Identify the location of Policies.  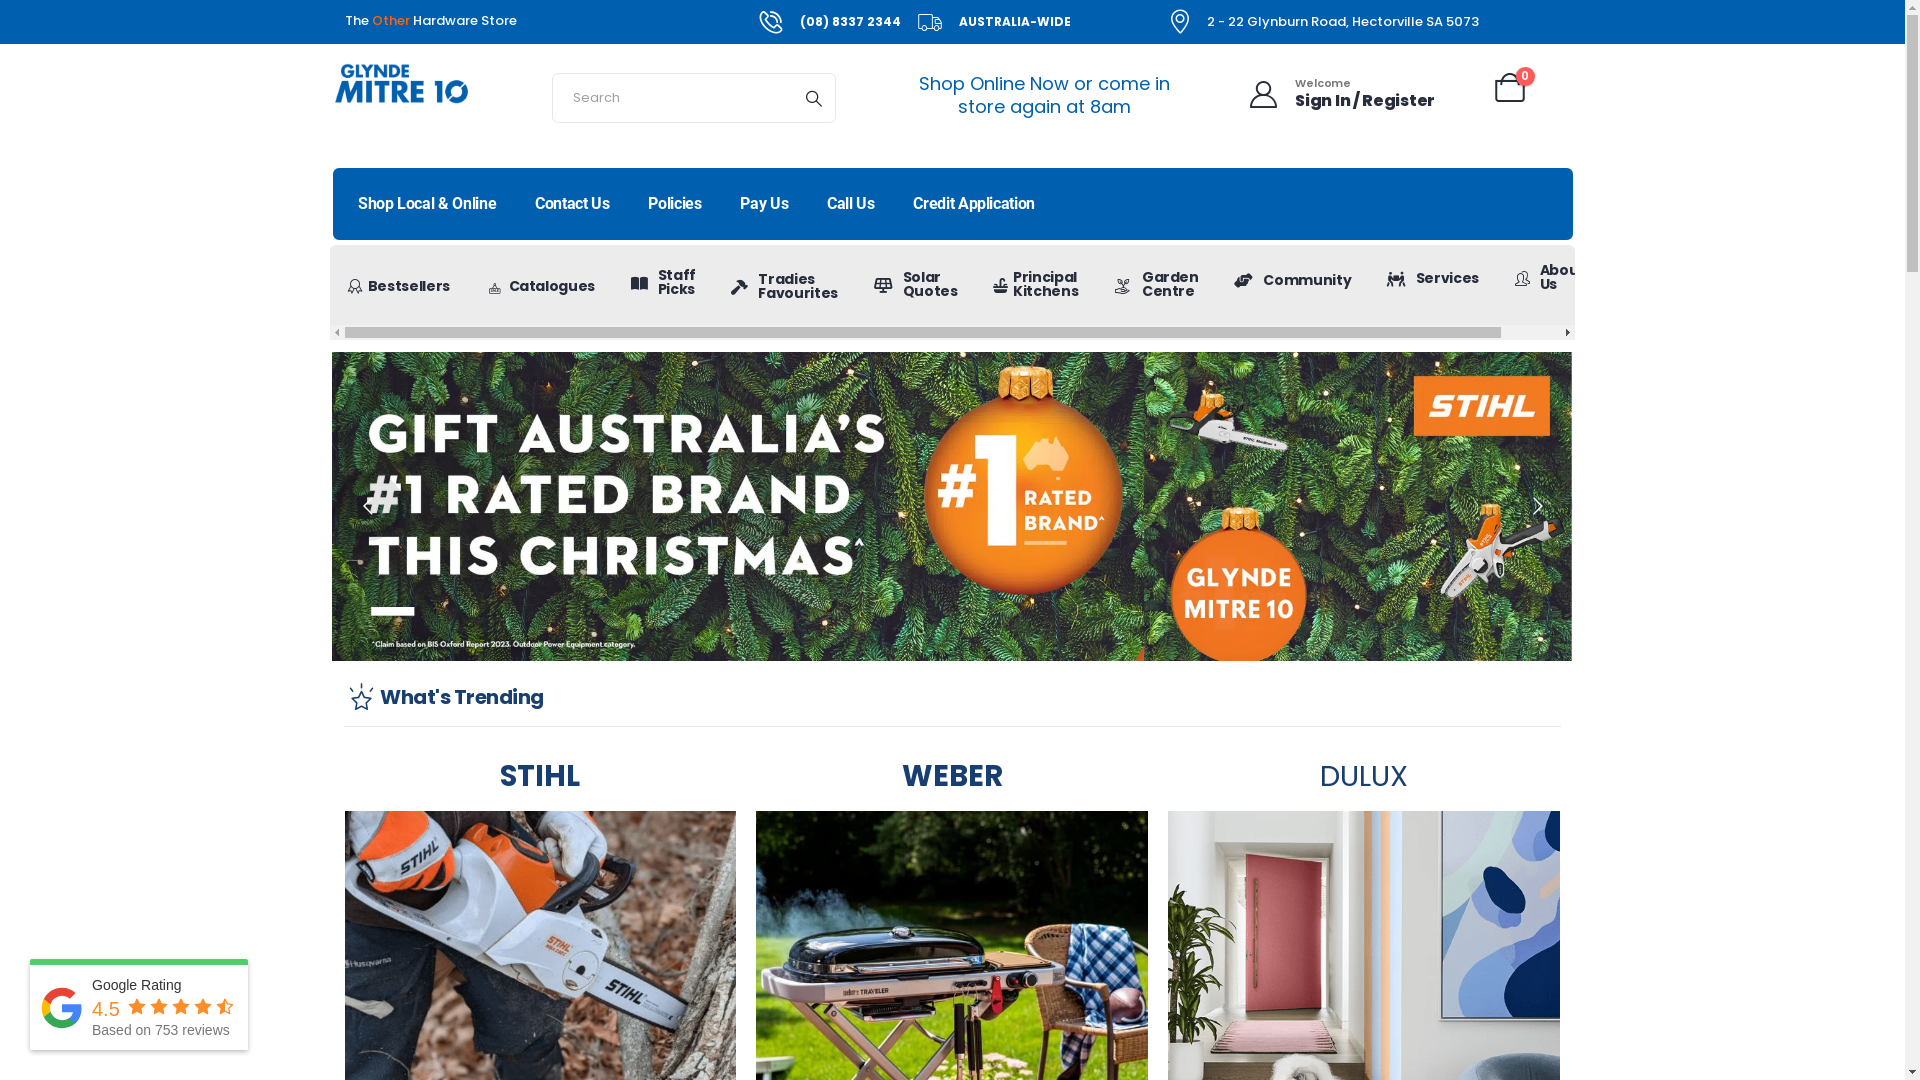
(675, 204).